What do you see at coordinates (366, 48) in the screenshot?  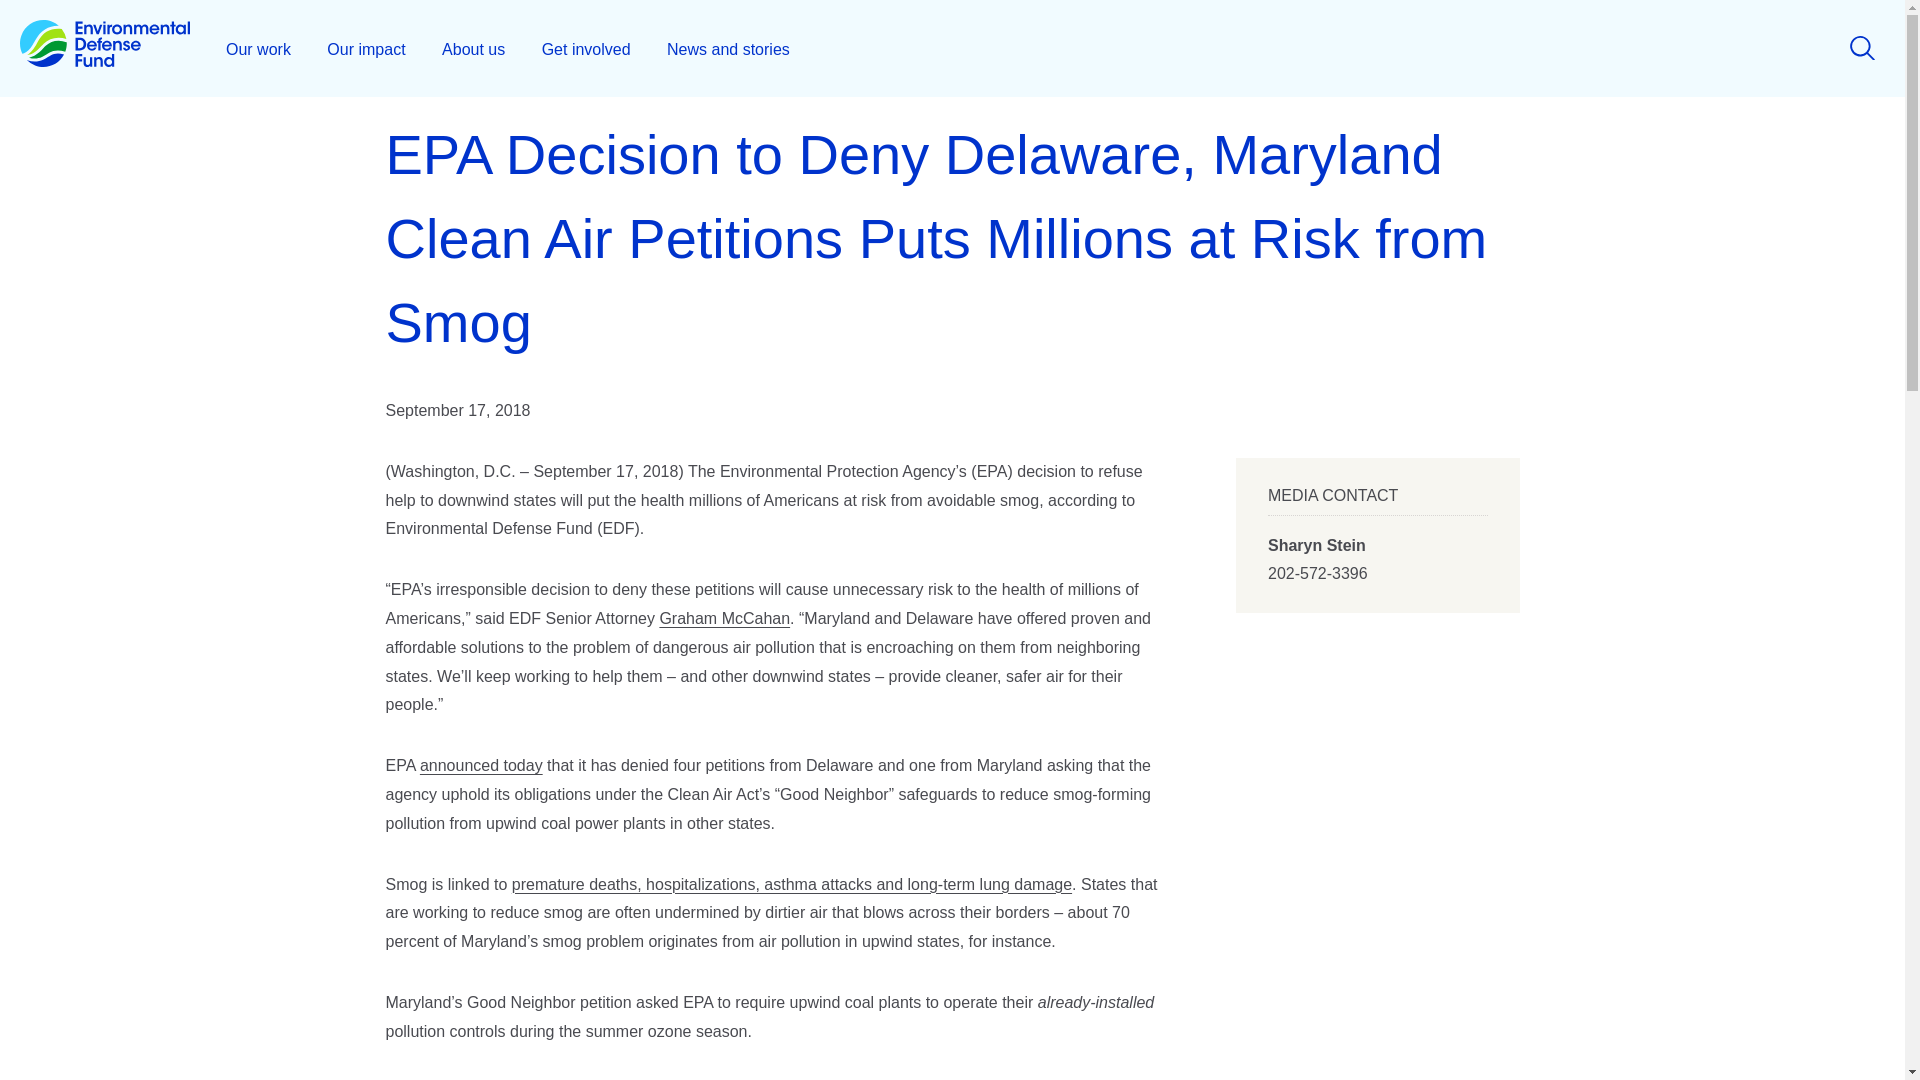 I see `Our impact` at bounding box center [366, 48].